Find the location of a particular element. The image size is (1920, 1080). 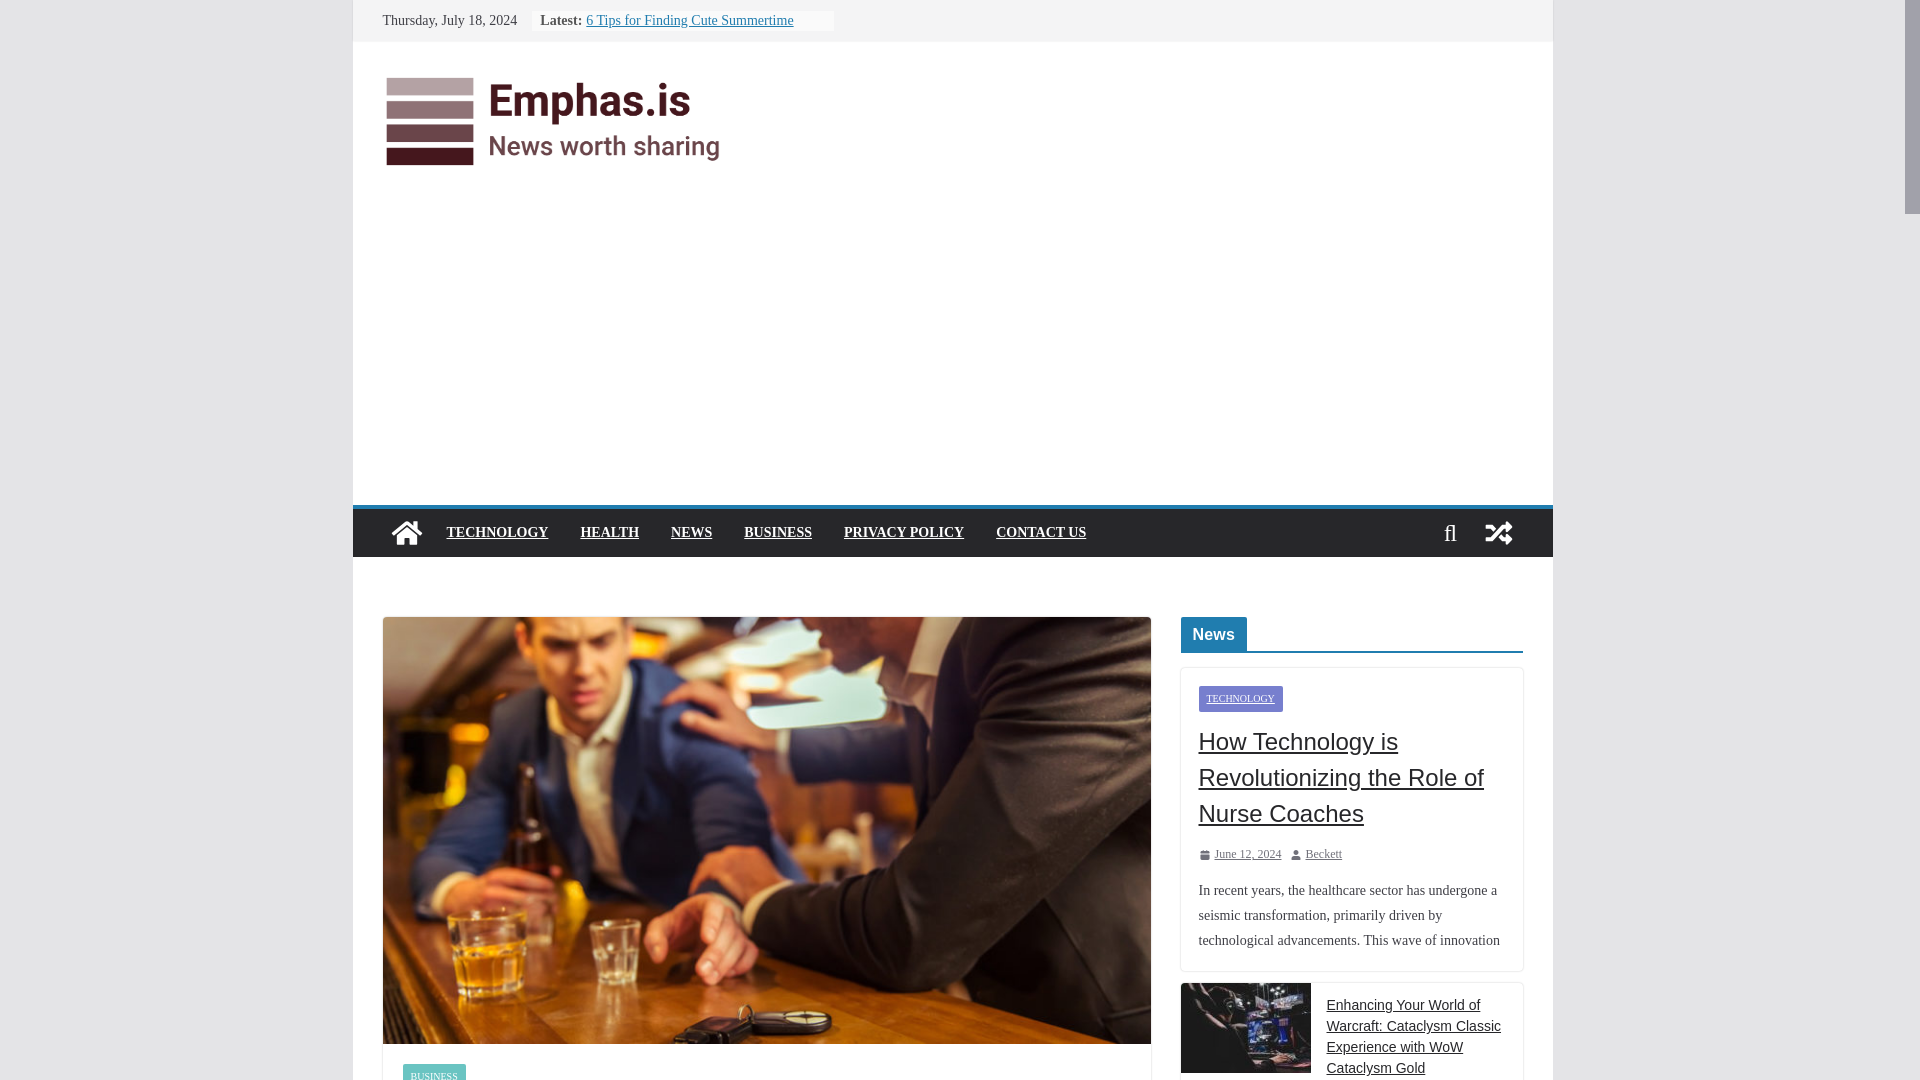

June 12, 2024 is located at coordinates (1239, 854).